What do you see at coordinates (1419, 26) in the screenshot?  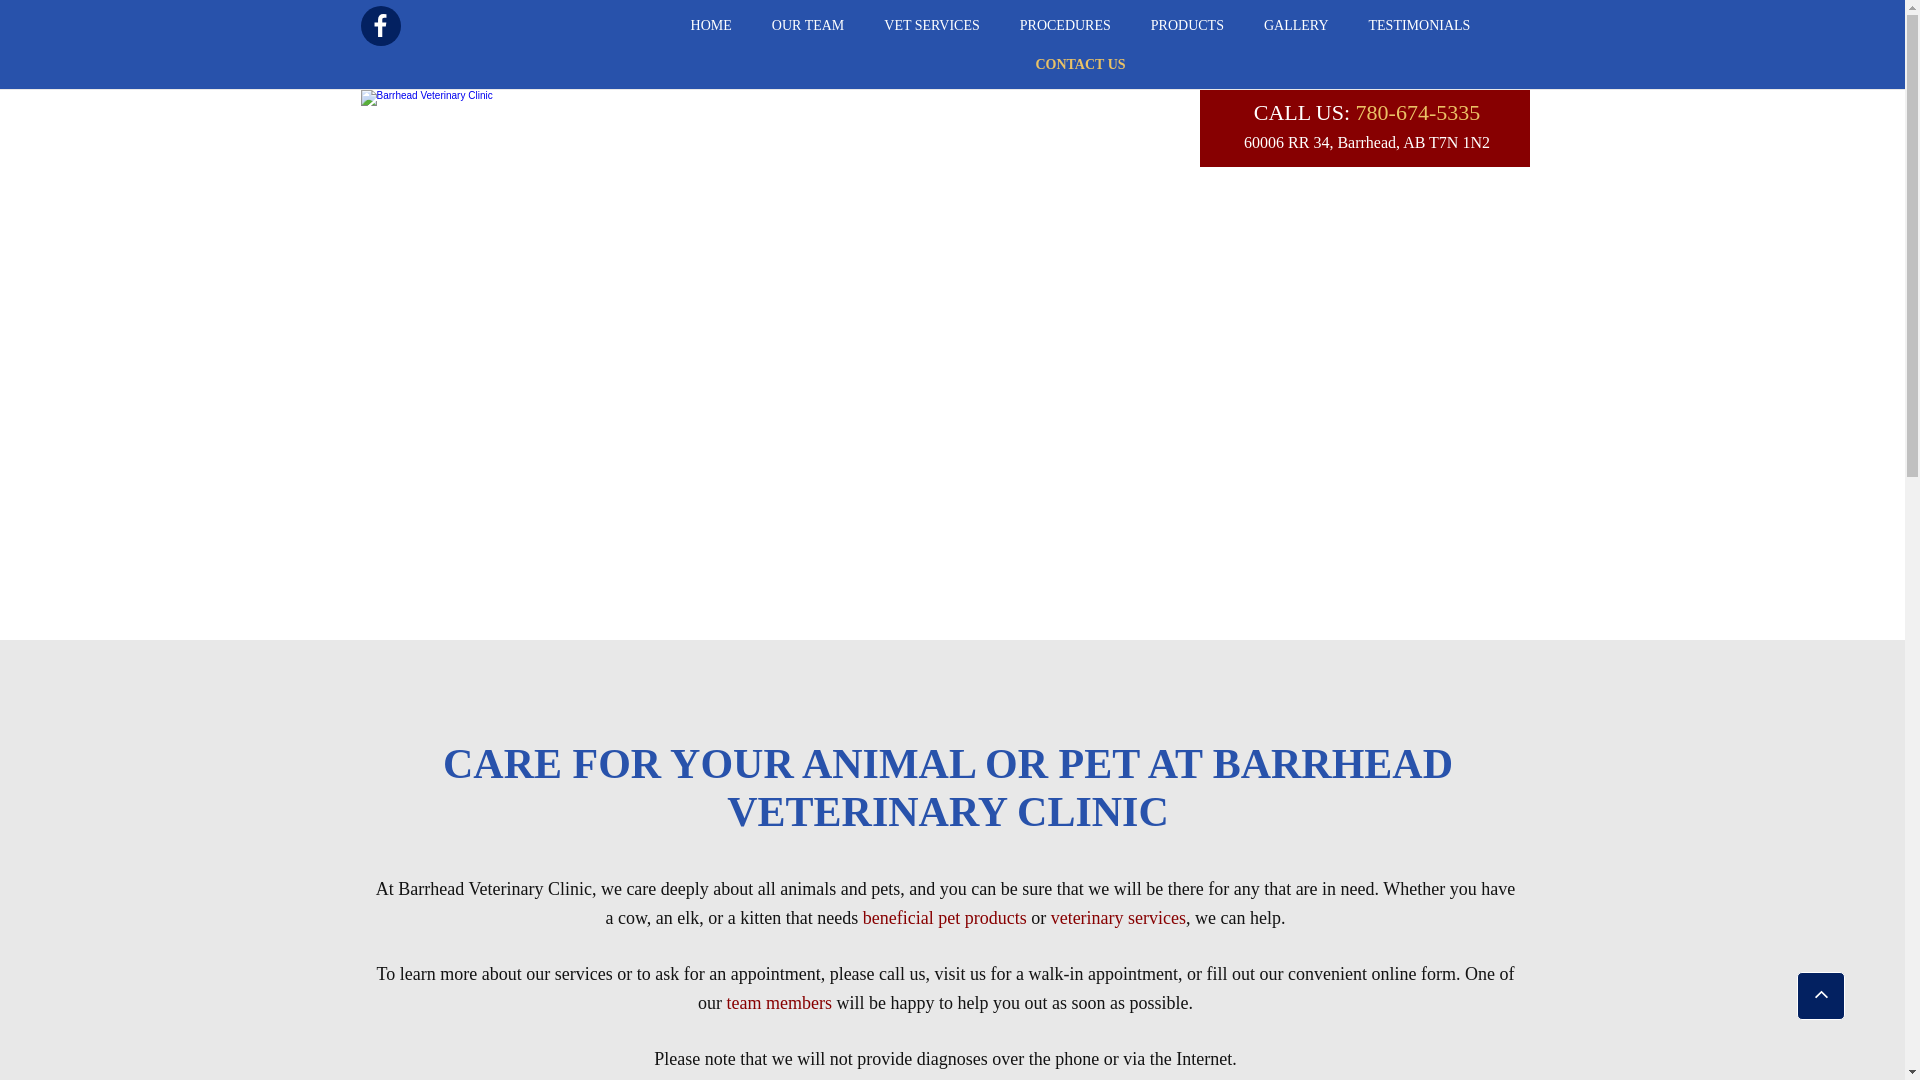 I see `TESTIMONIALS` at bounding box center [1419, 26].